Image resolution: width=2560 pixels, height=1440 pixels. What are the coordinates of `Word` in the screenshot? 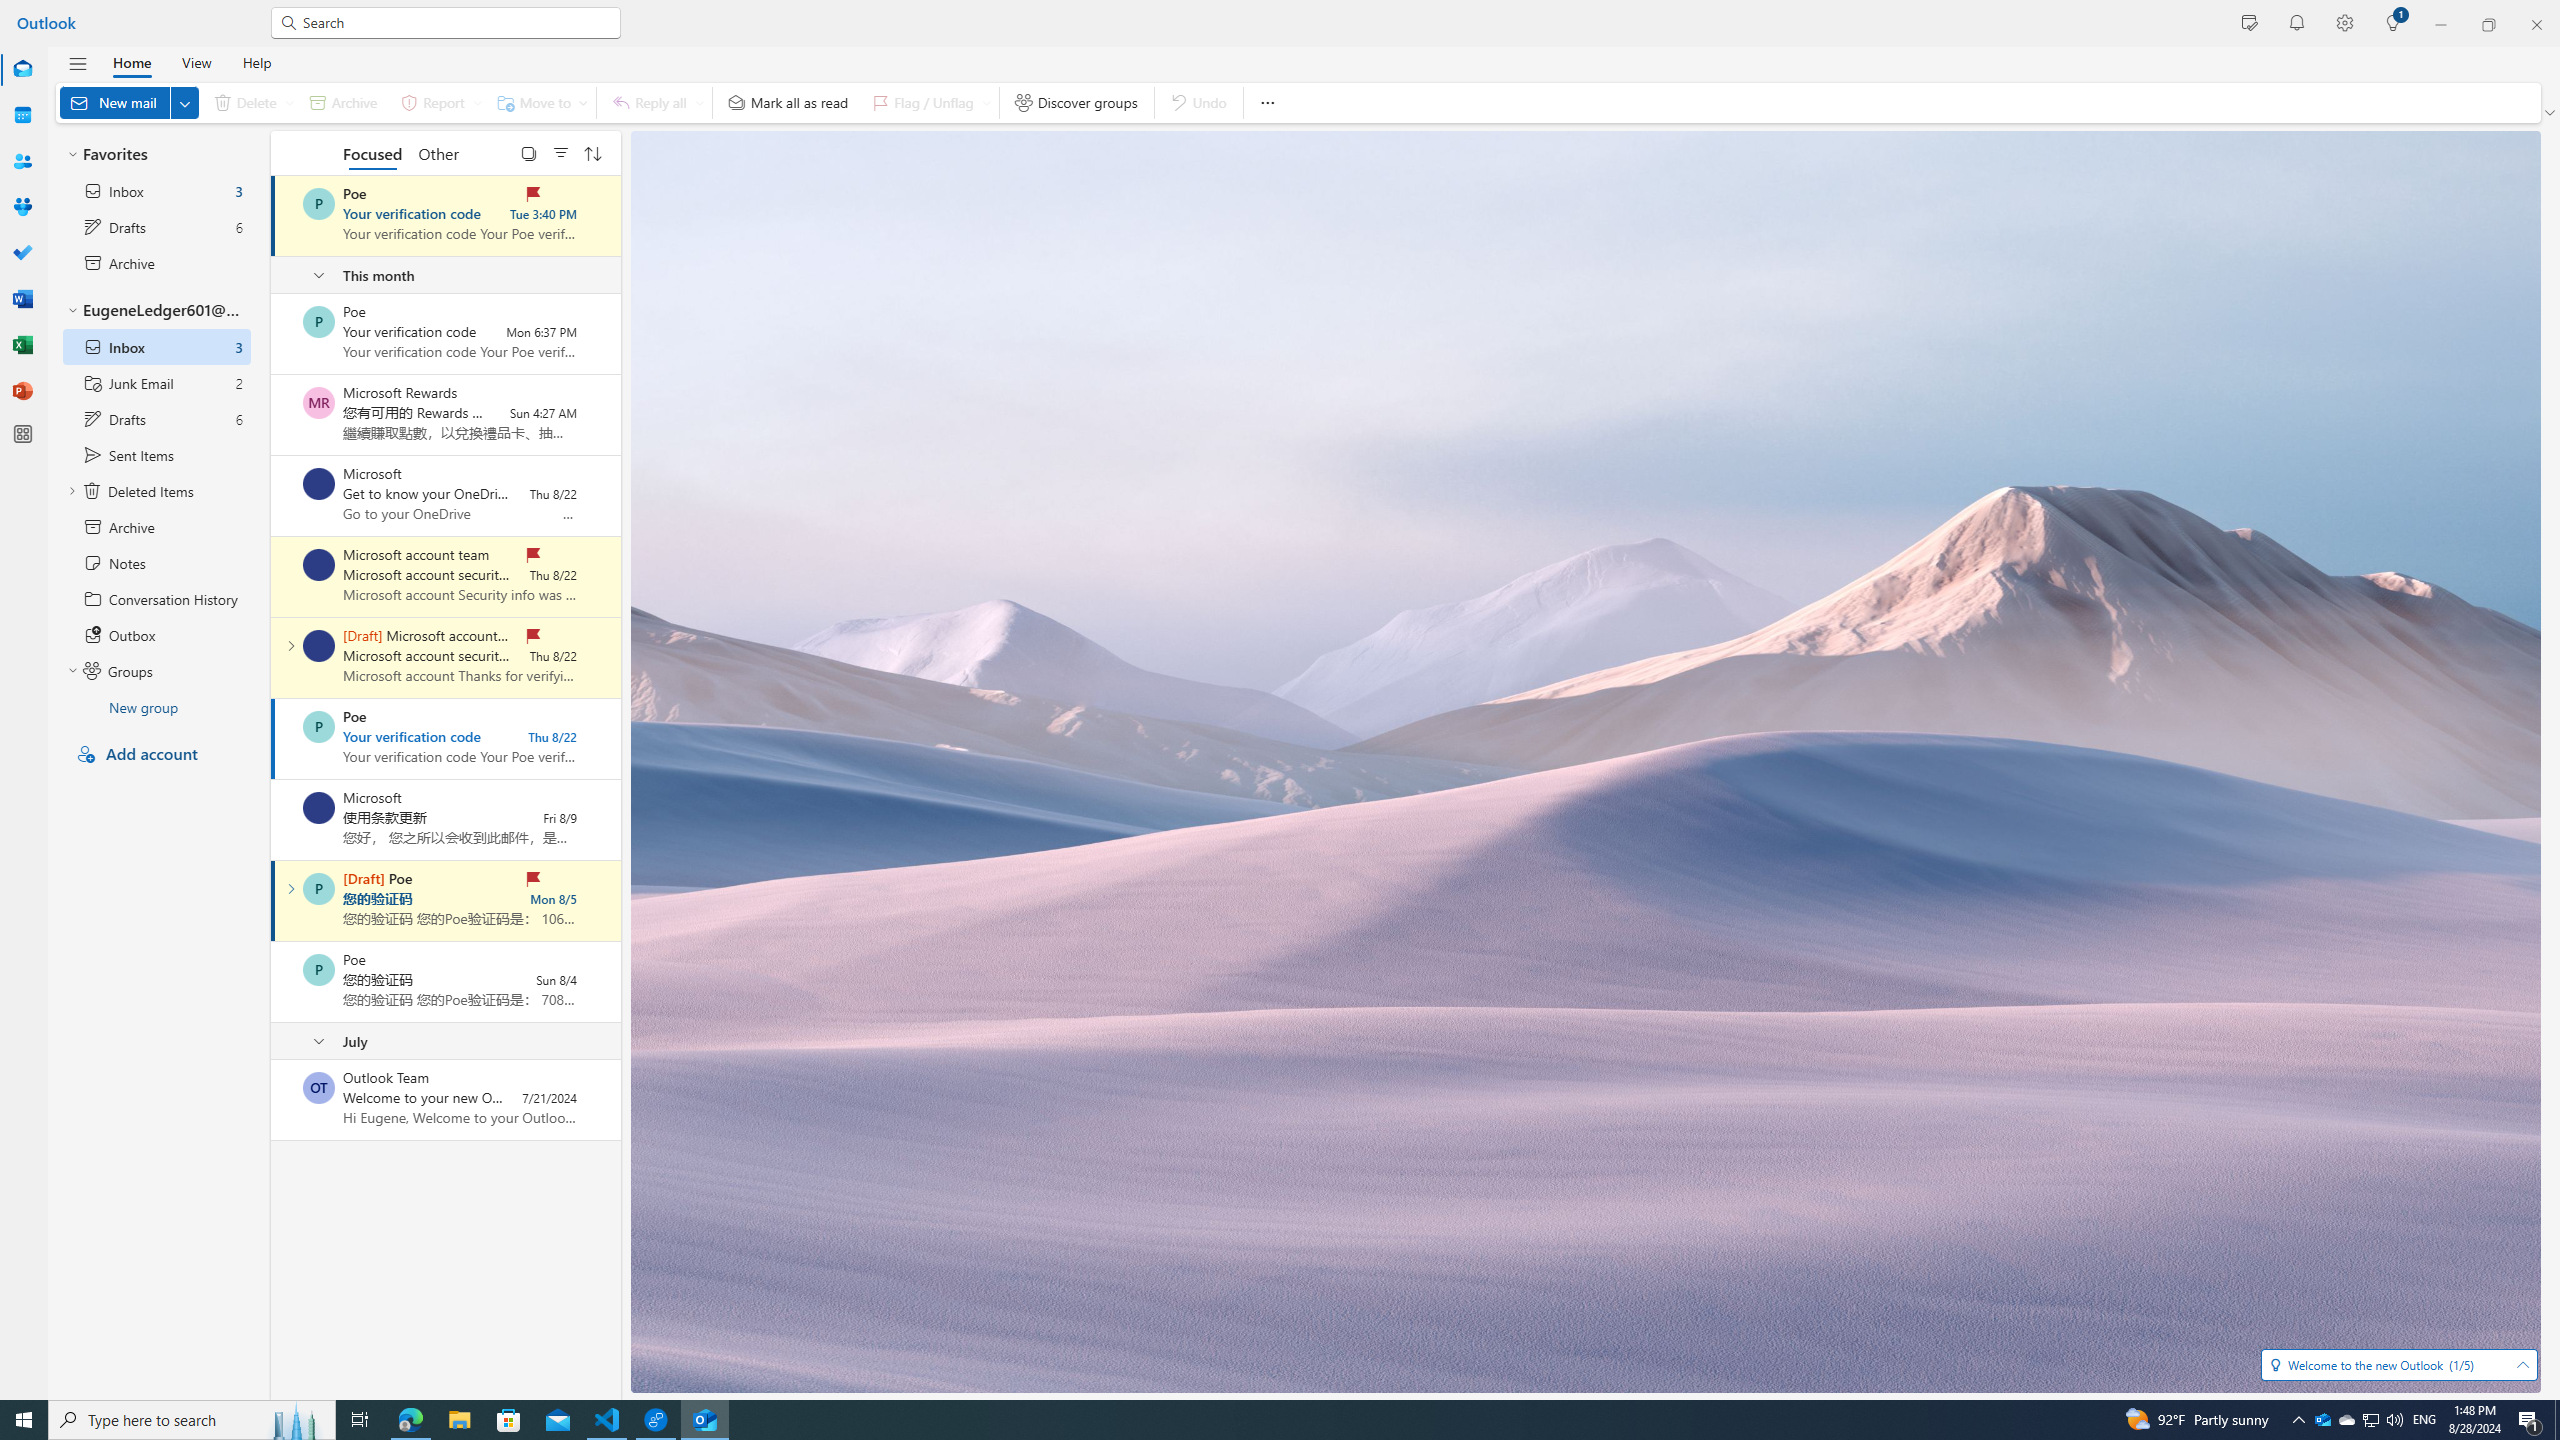 It's located at (22, 299).